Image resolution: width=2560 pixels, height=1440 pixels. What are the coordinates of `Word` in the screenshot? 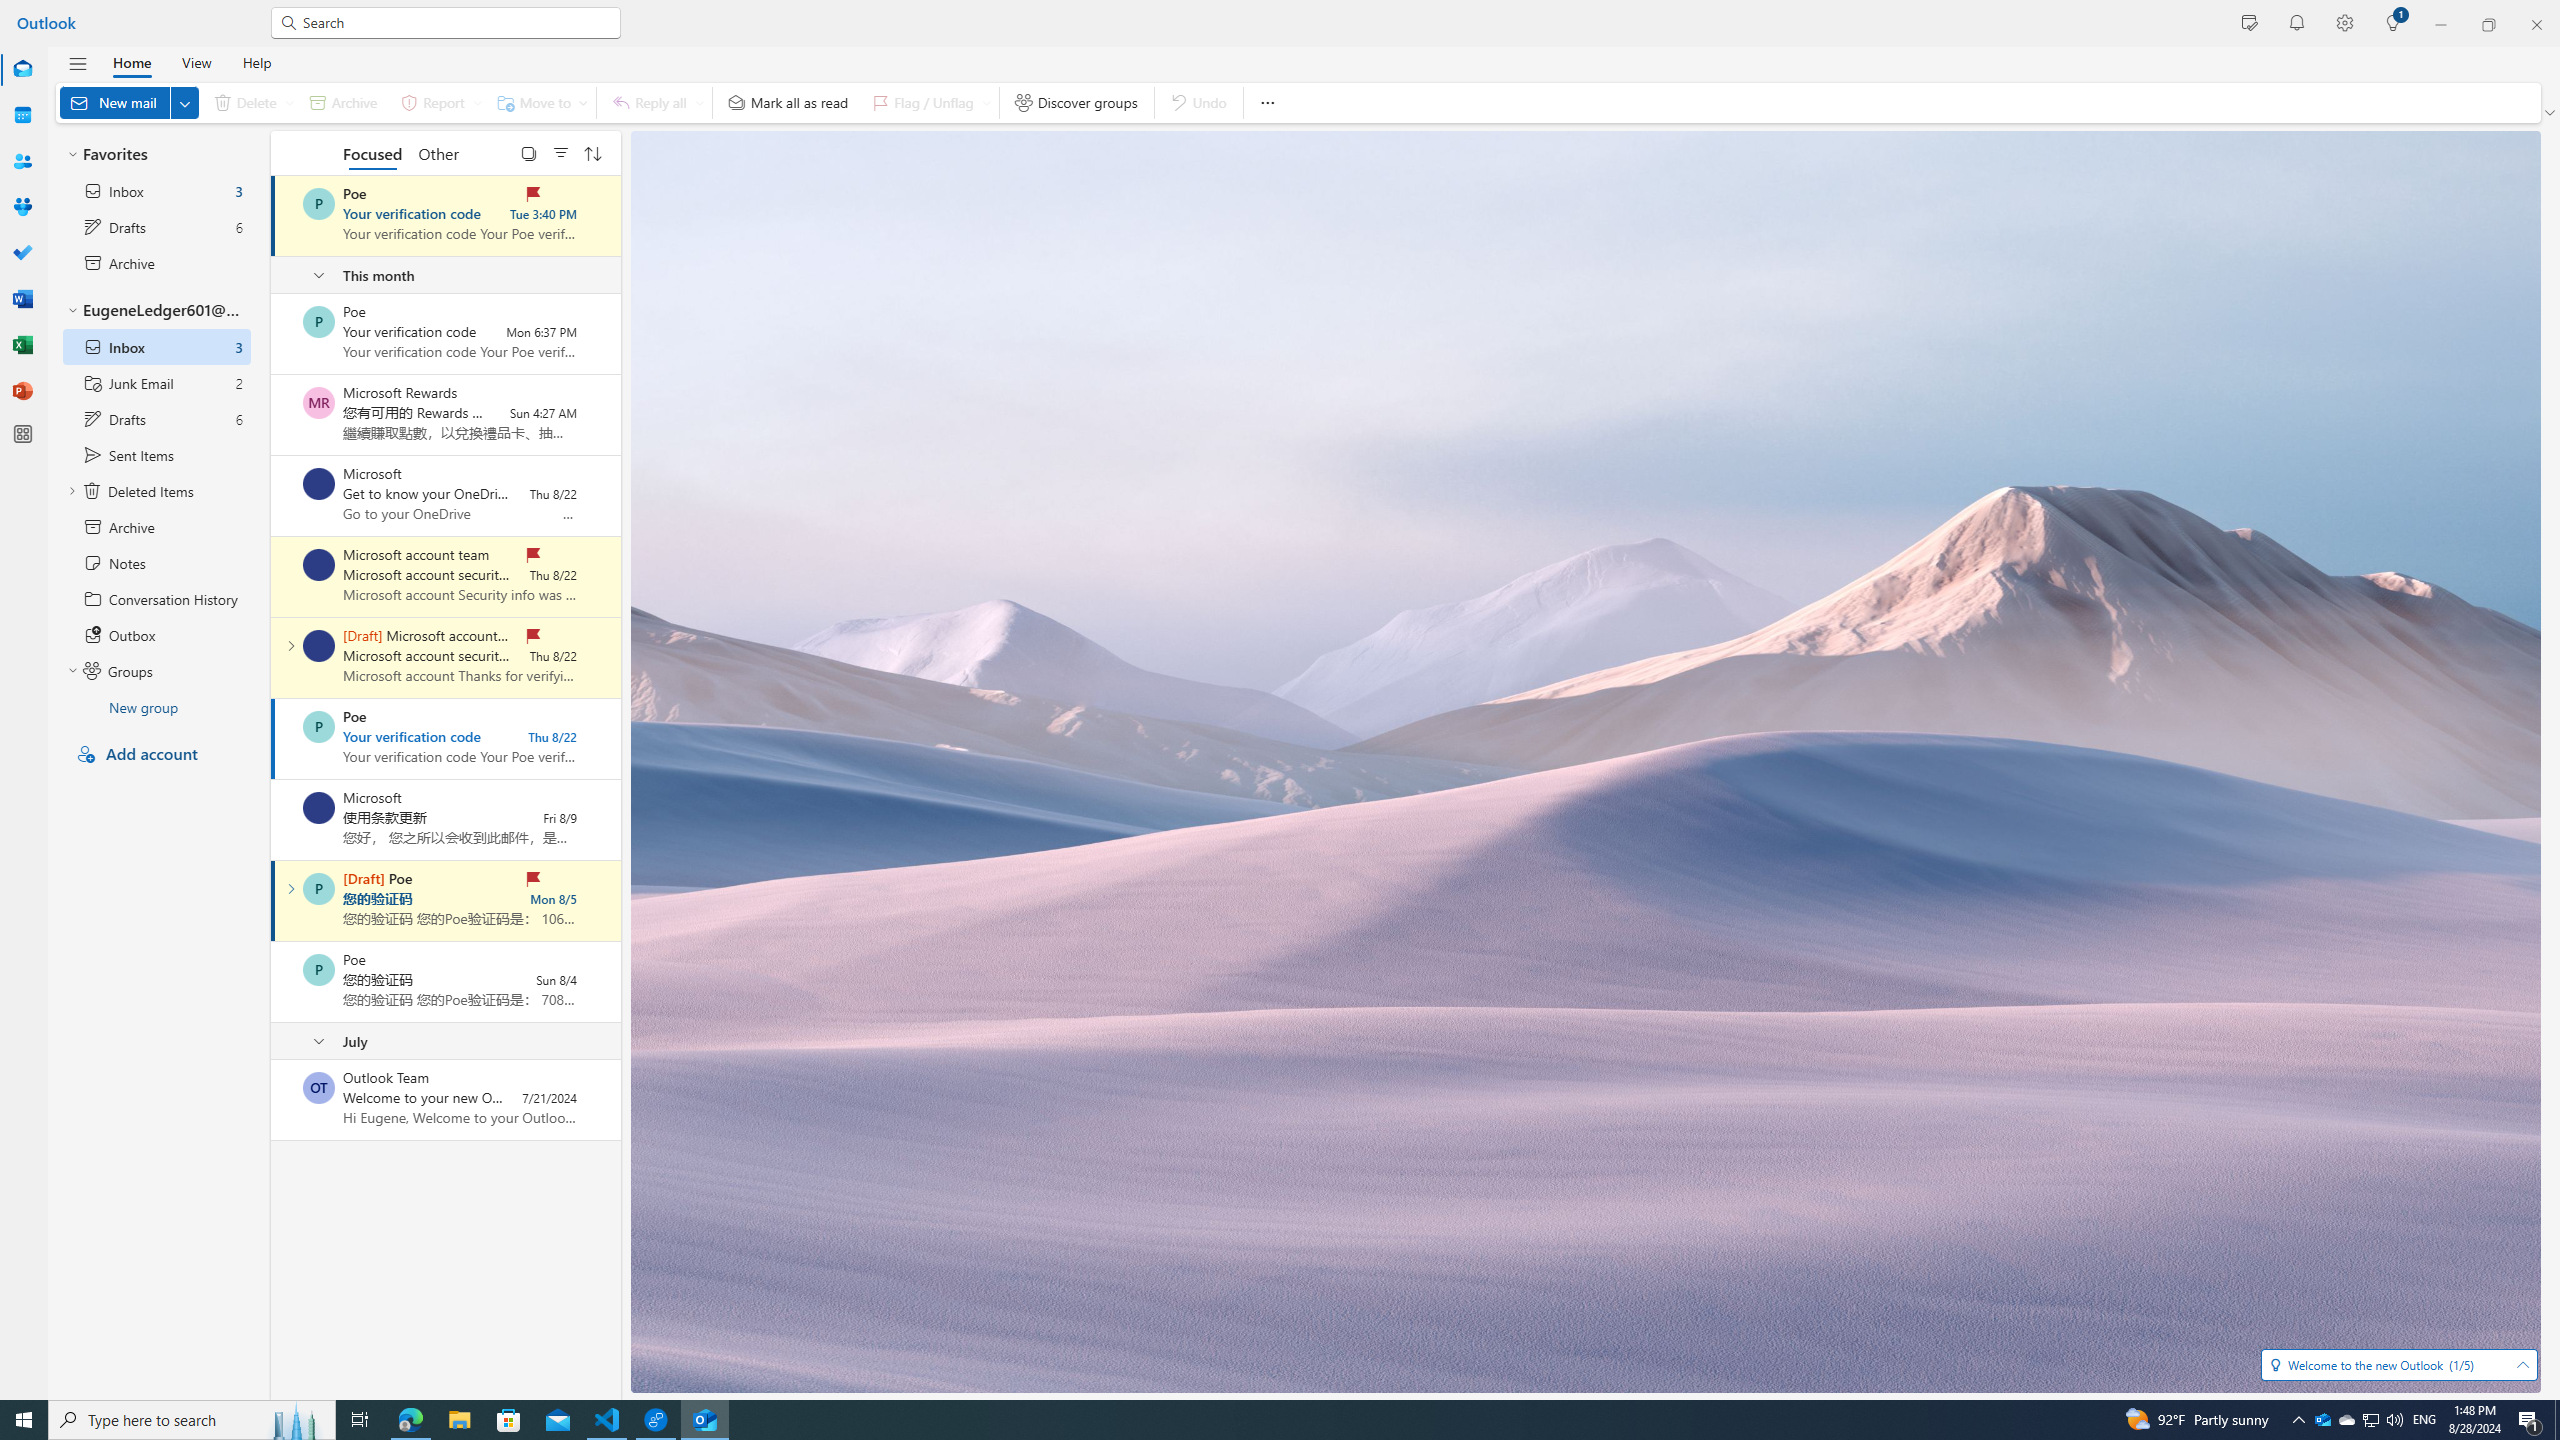 It's located at (22, 299).